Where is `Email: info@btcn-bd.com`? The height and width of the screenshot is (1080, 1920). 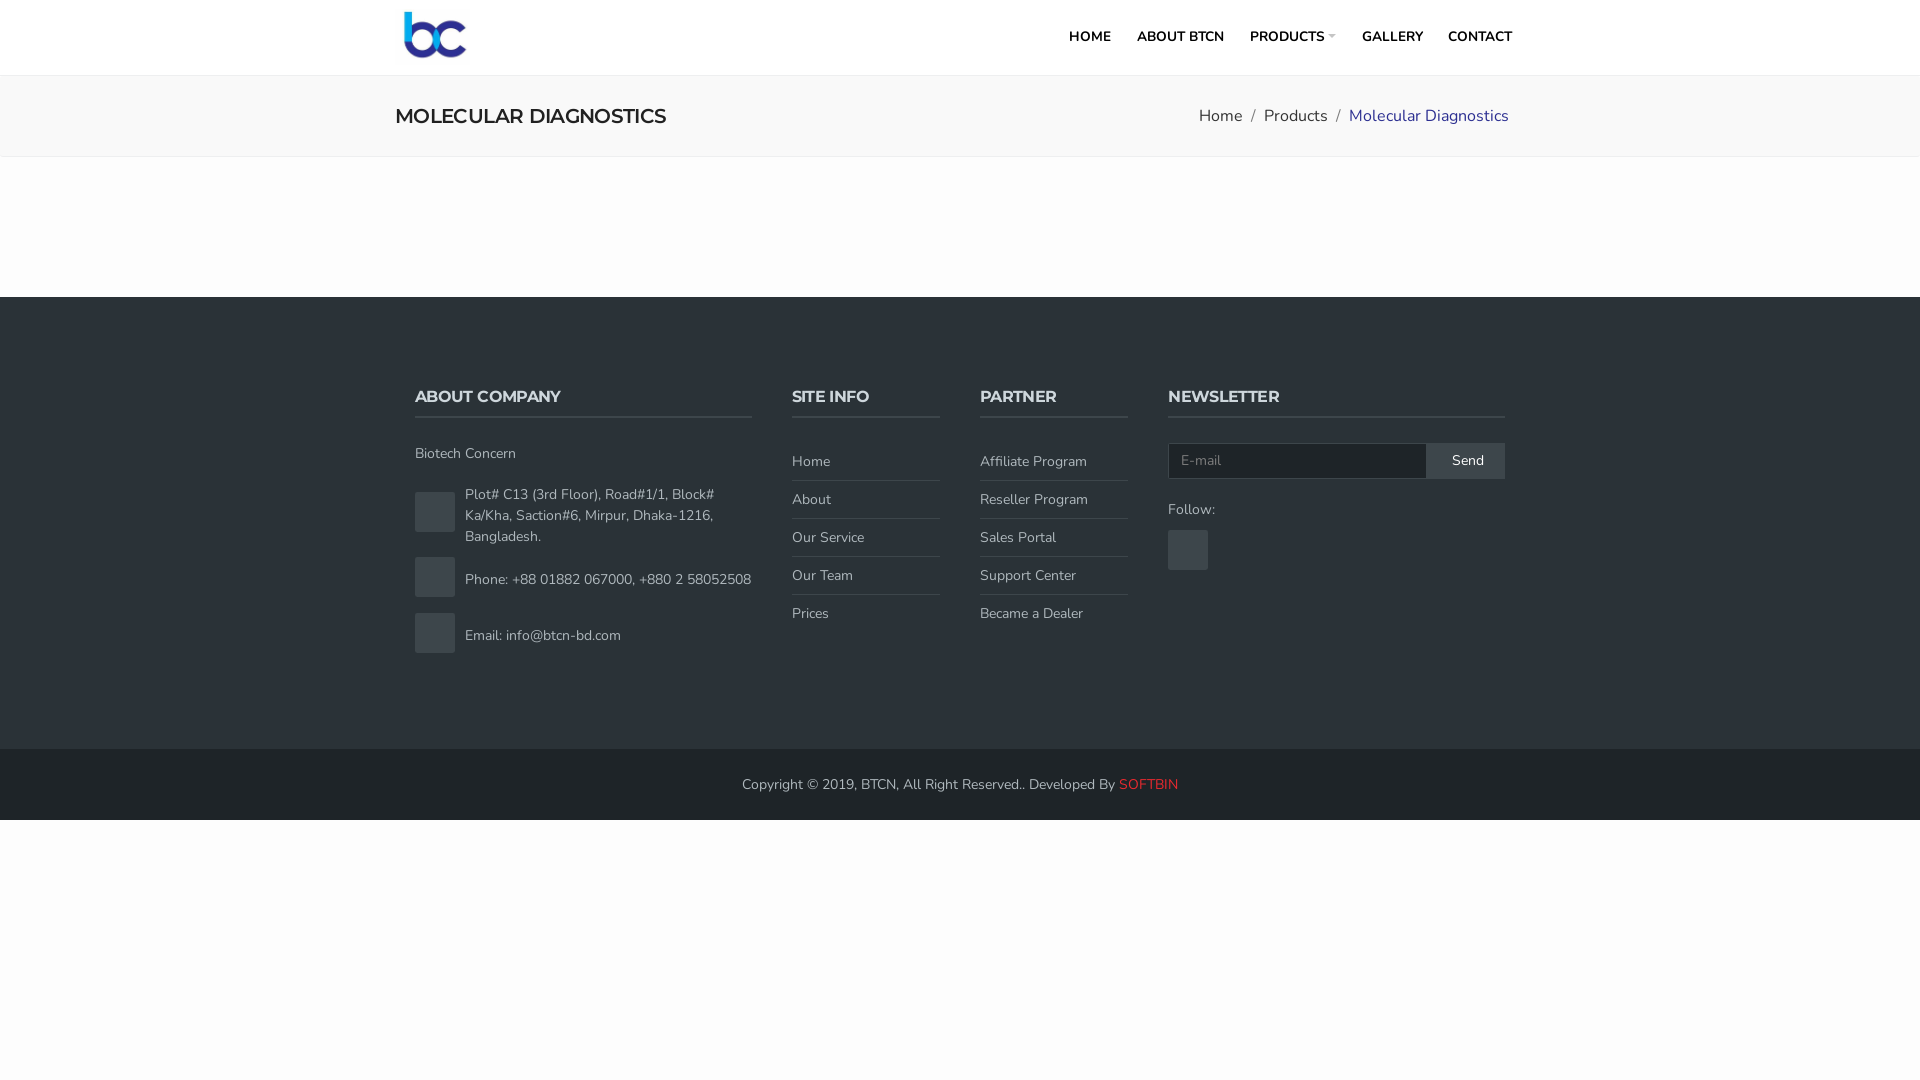
Email: info@btcn-bd.com is located at coordinates (543, 636).